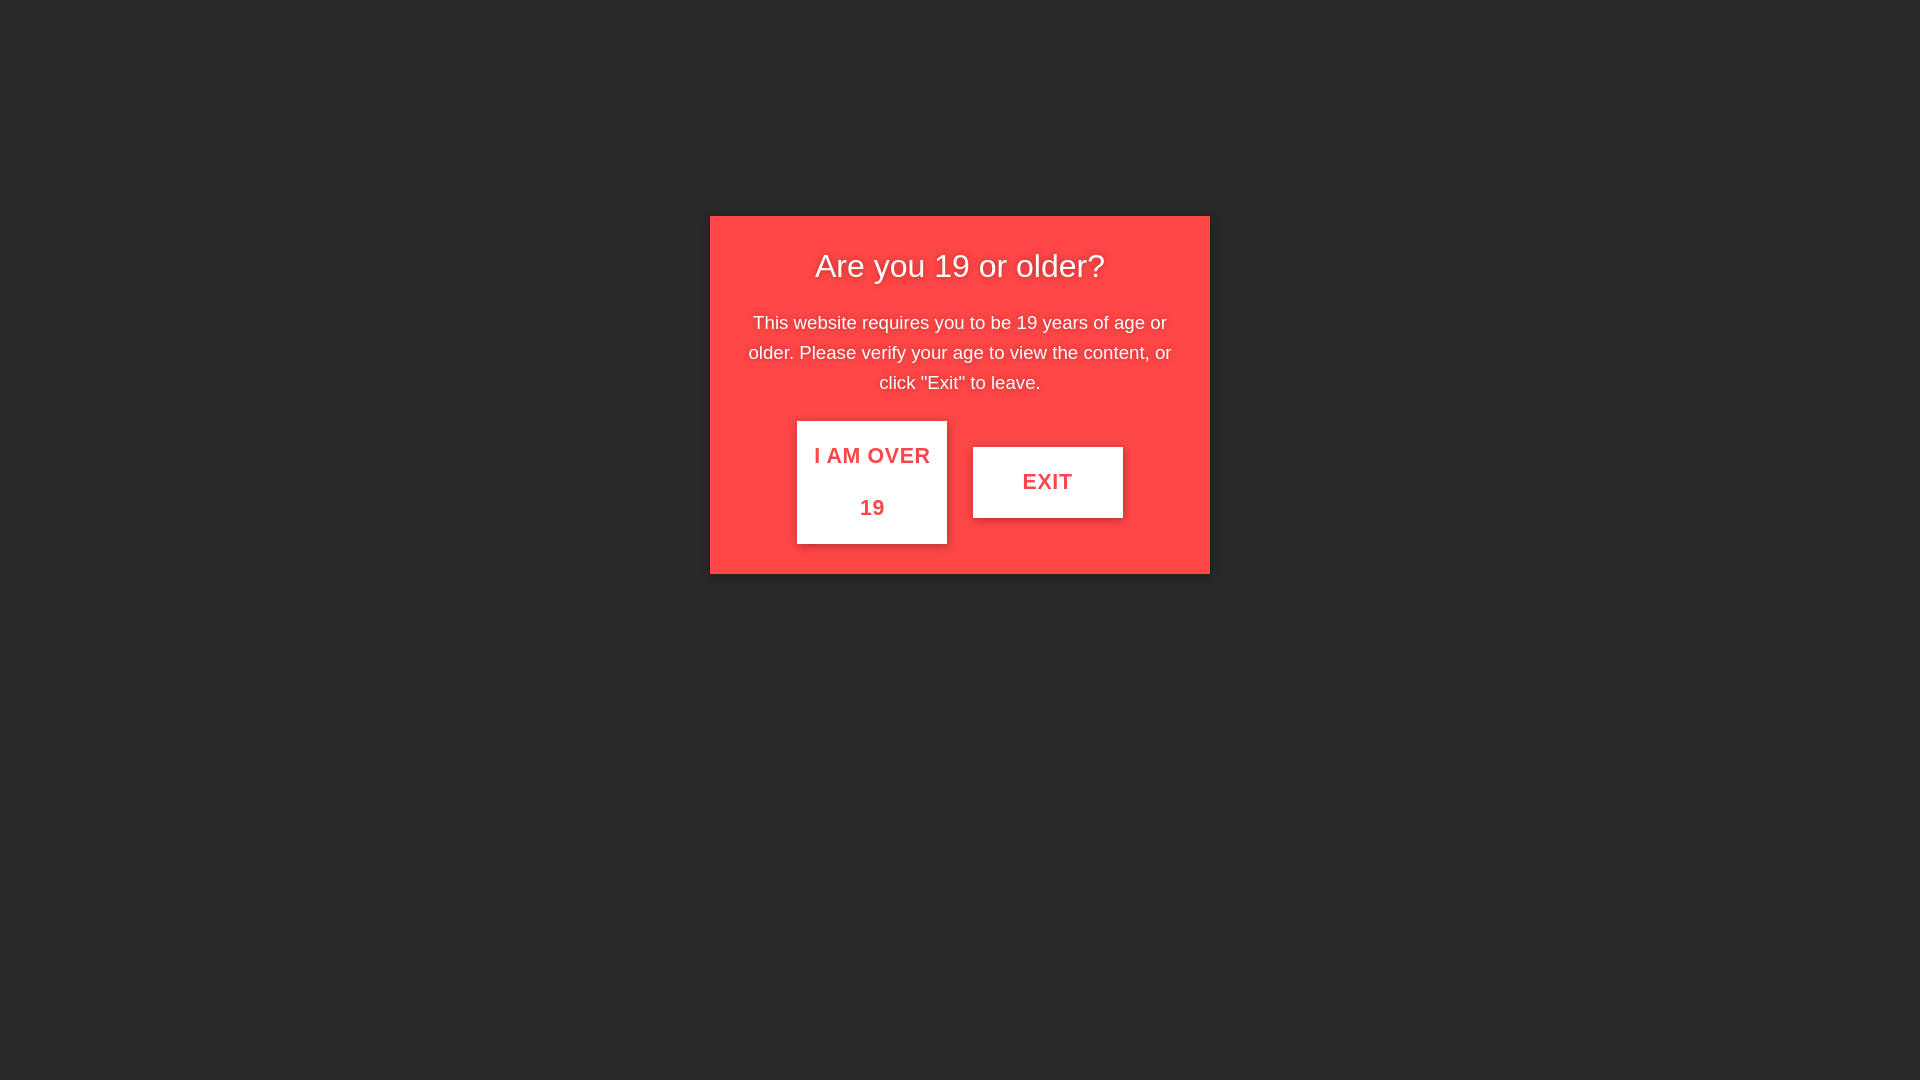  I want to click on Kaya Labs, so click(1032, 936).